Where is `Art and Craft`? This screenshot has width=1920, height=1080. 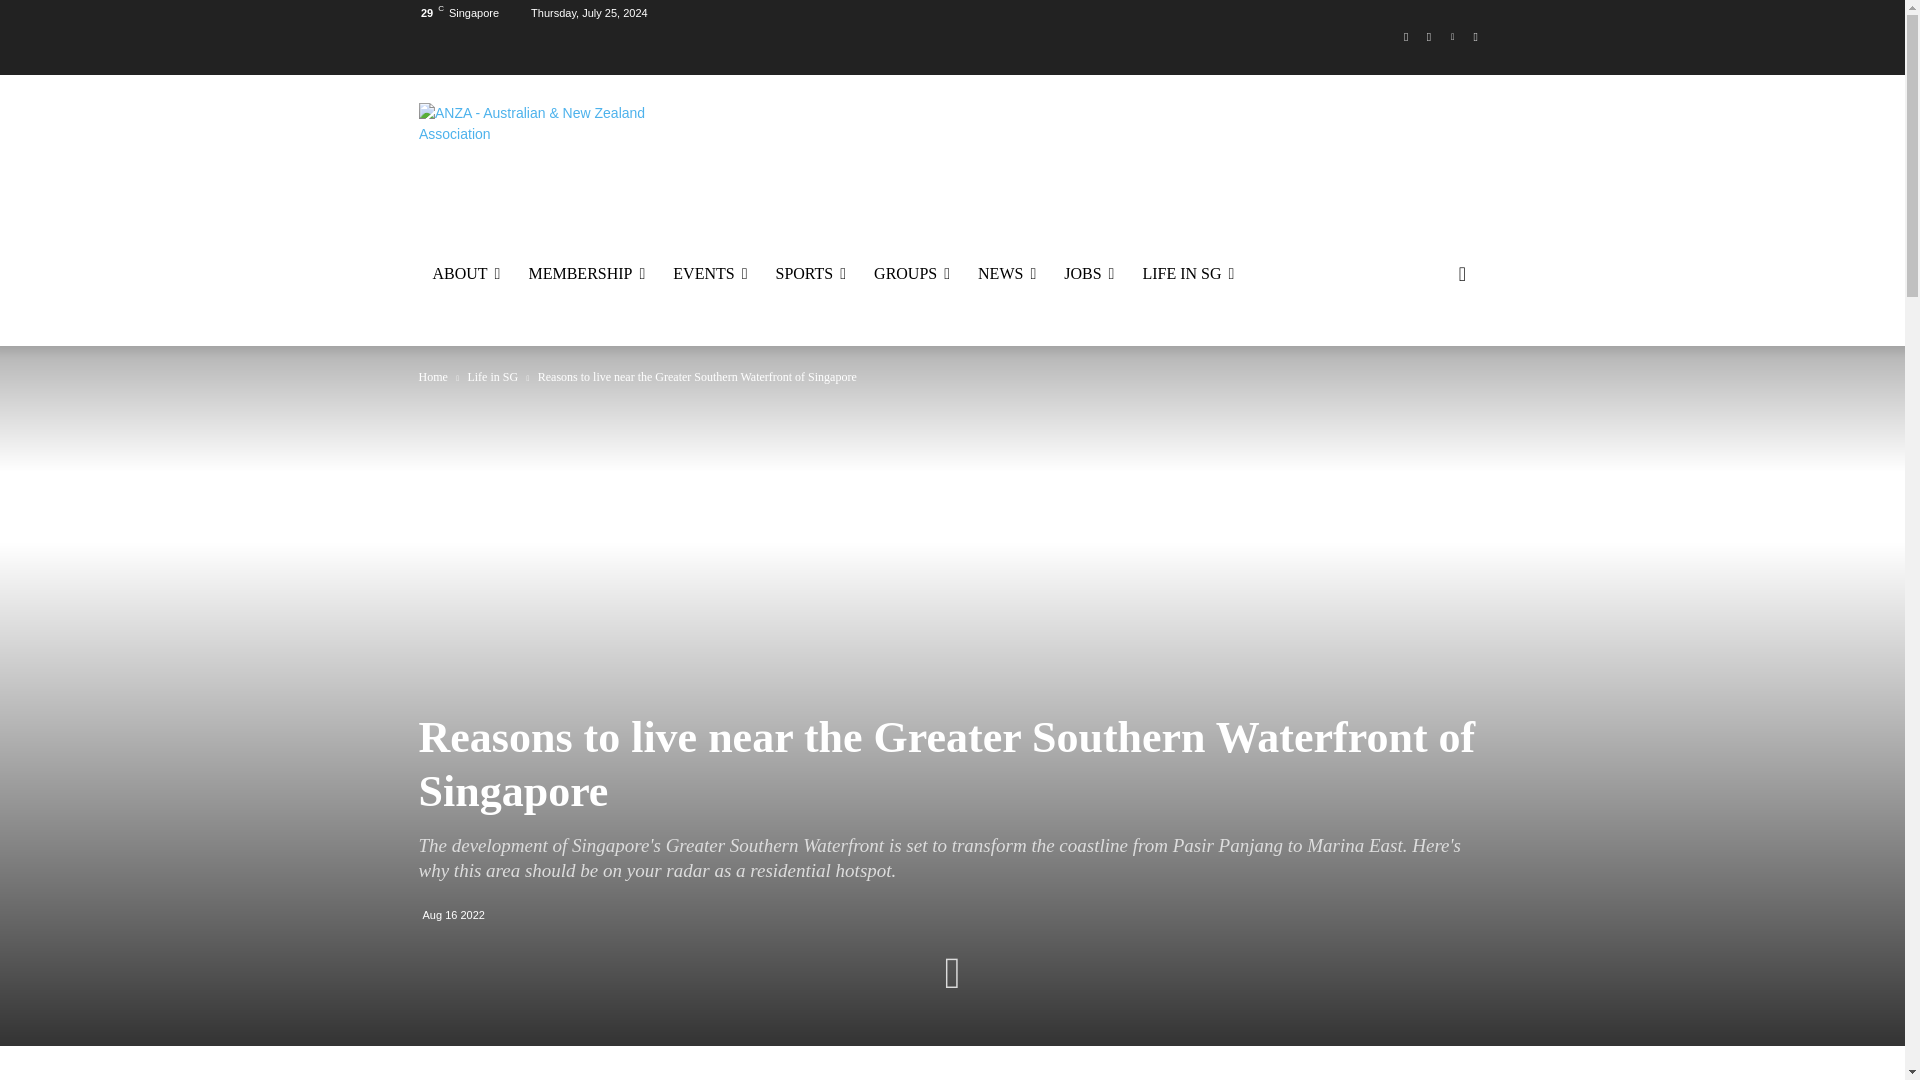
Art and Craft is located at coordinates (912, 274).